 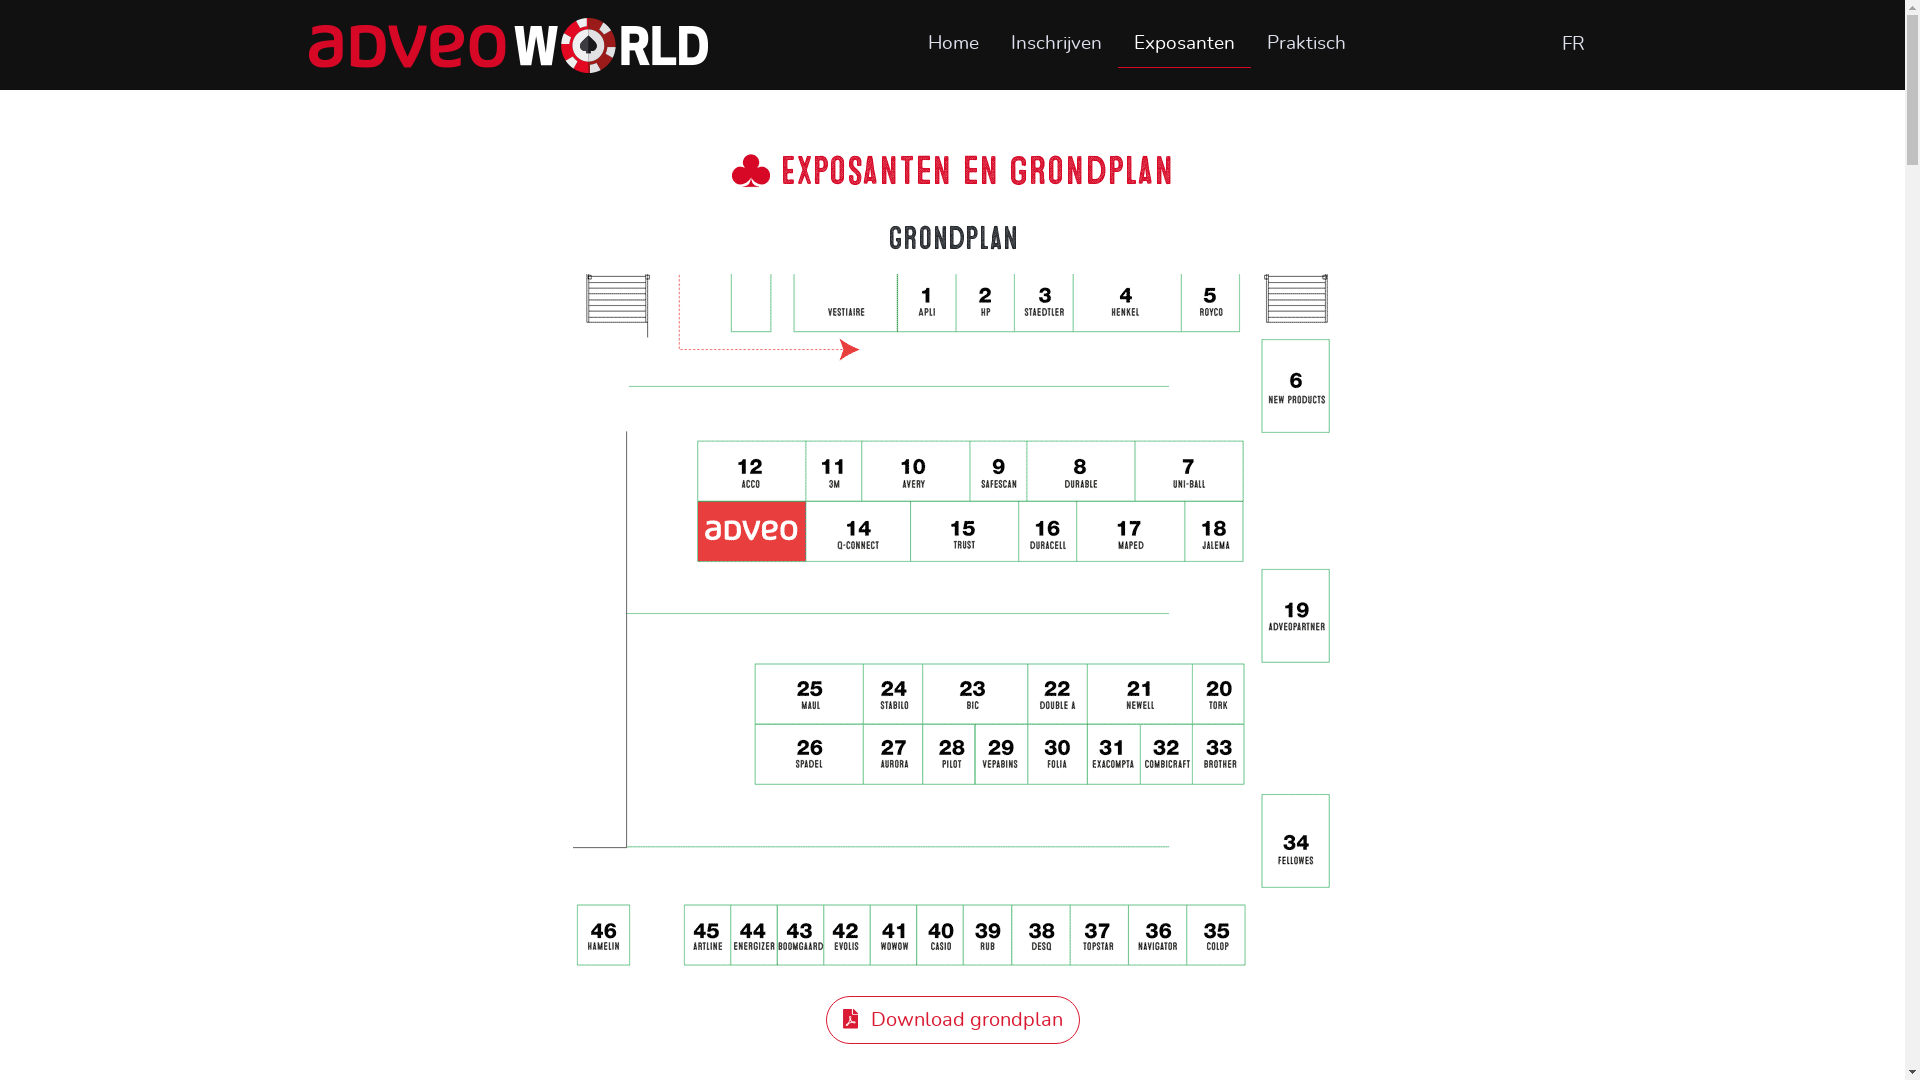 What do you see at coordinates (1574, 46) in the screenshot?
I see `FR` at bounding box center [1574, 46].